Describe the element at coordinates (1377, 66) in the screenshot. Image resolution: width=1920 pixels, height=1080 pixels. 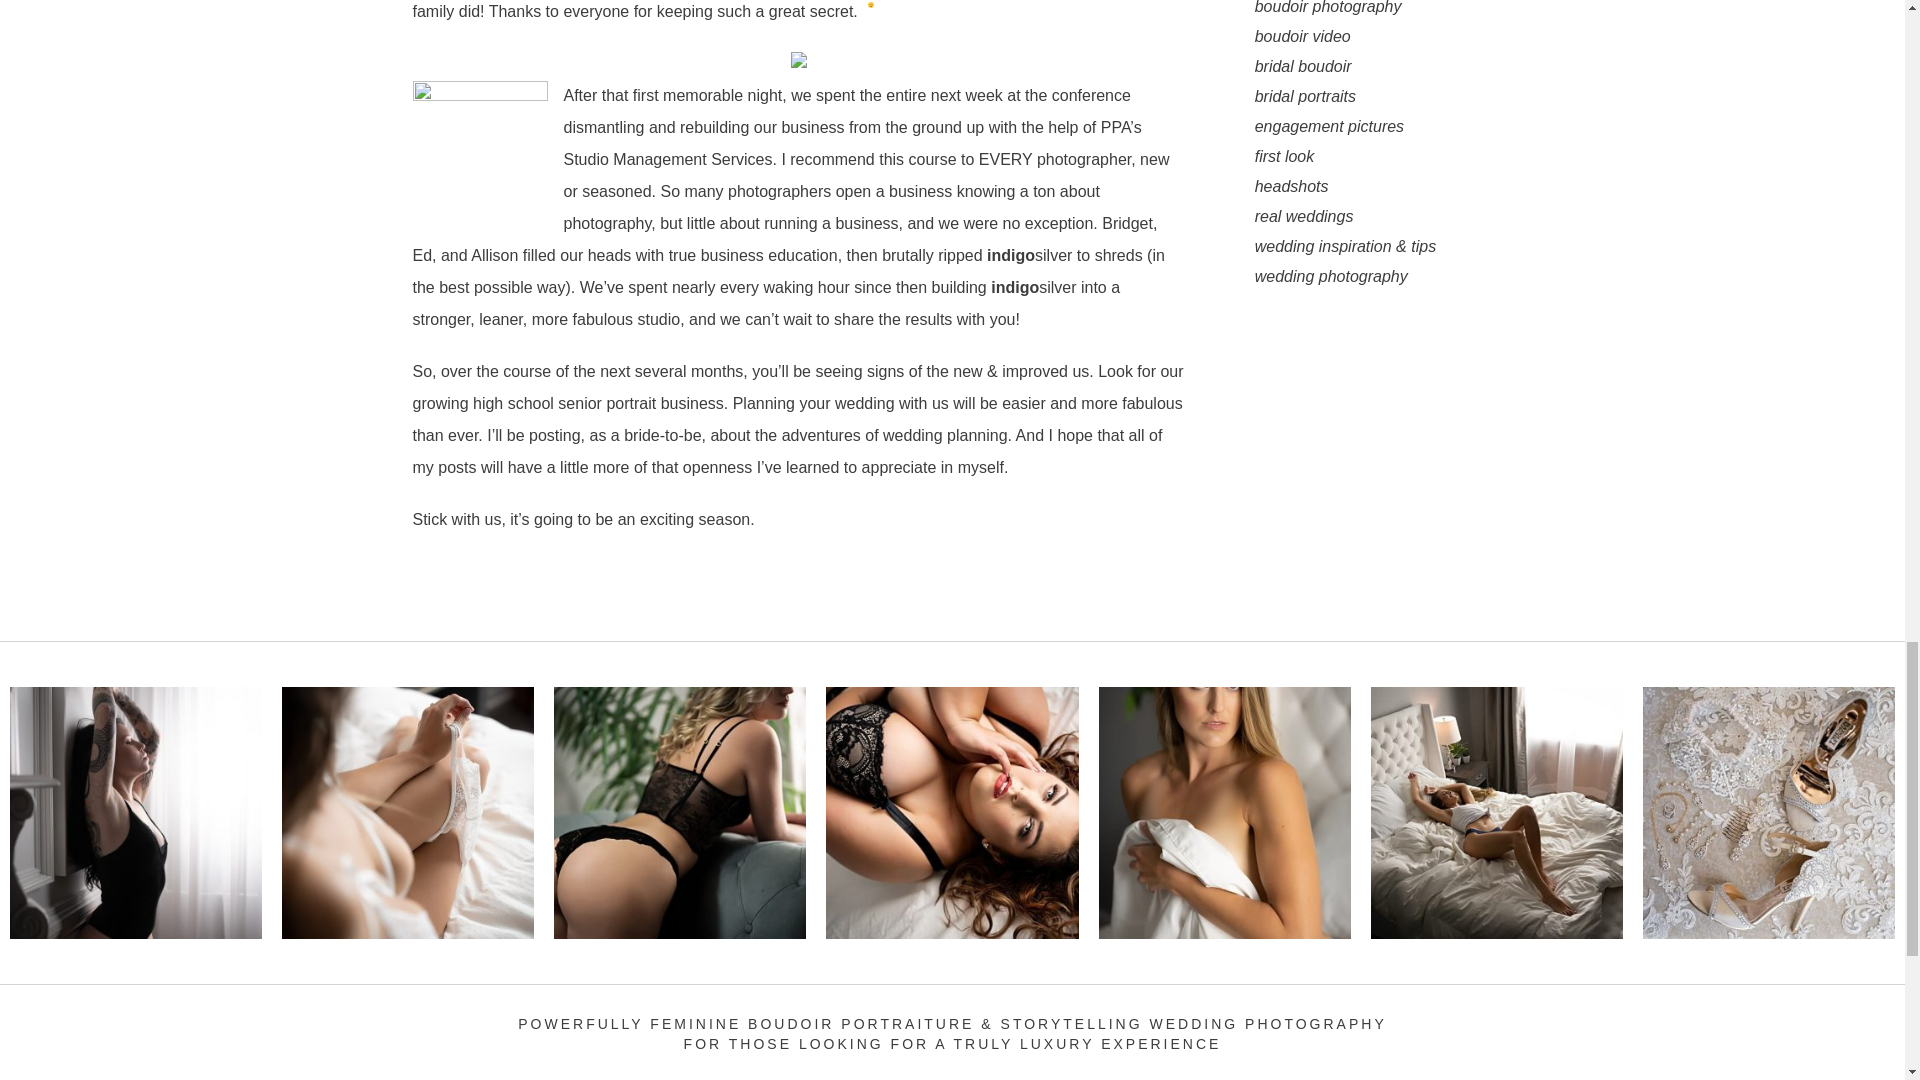
I see `bridal boudoir` at that location.